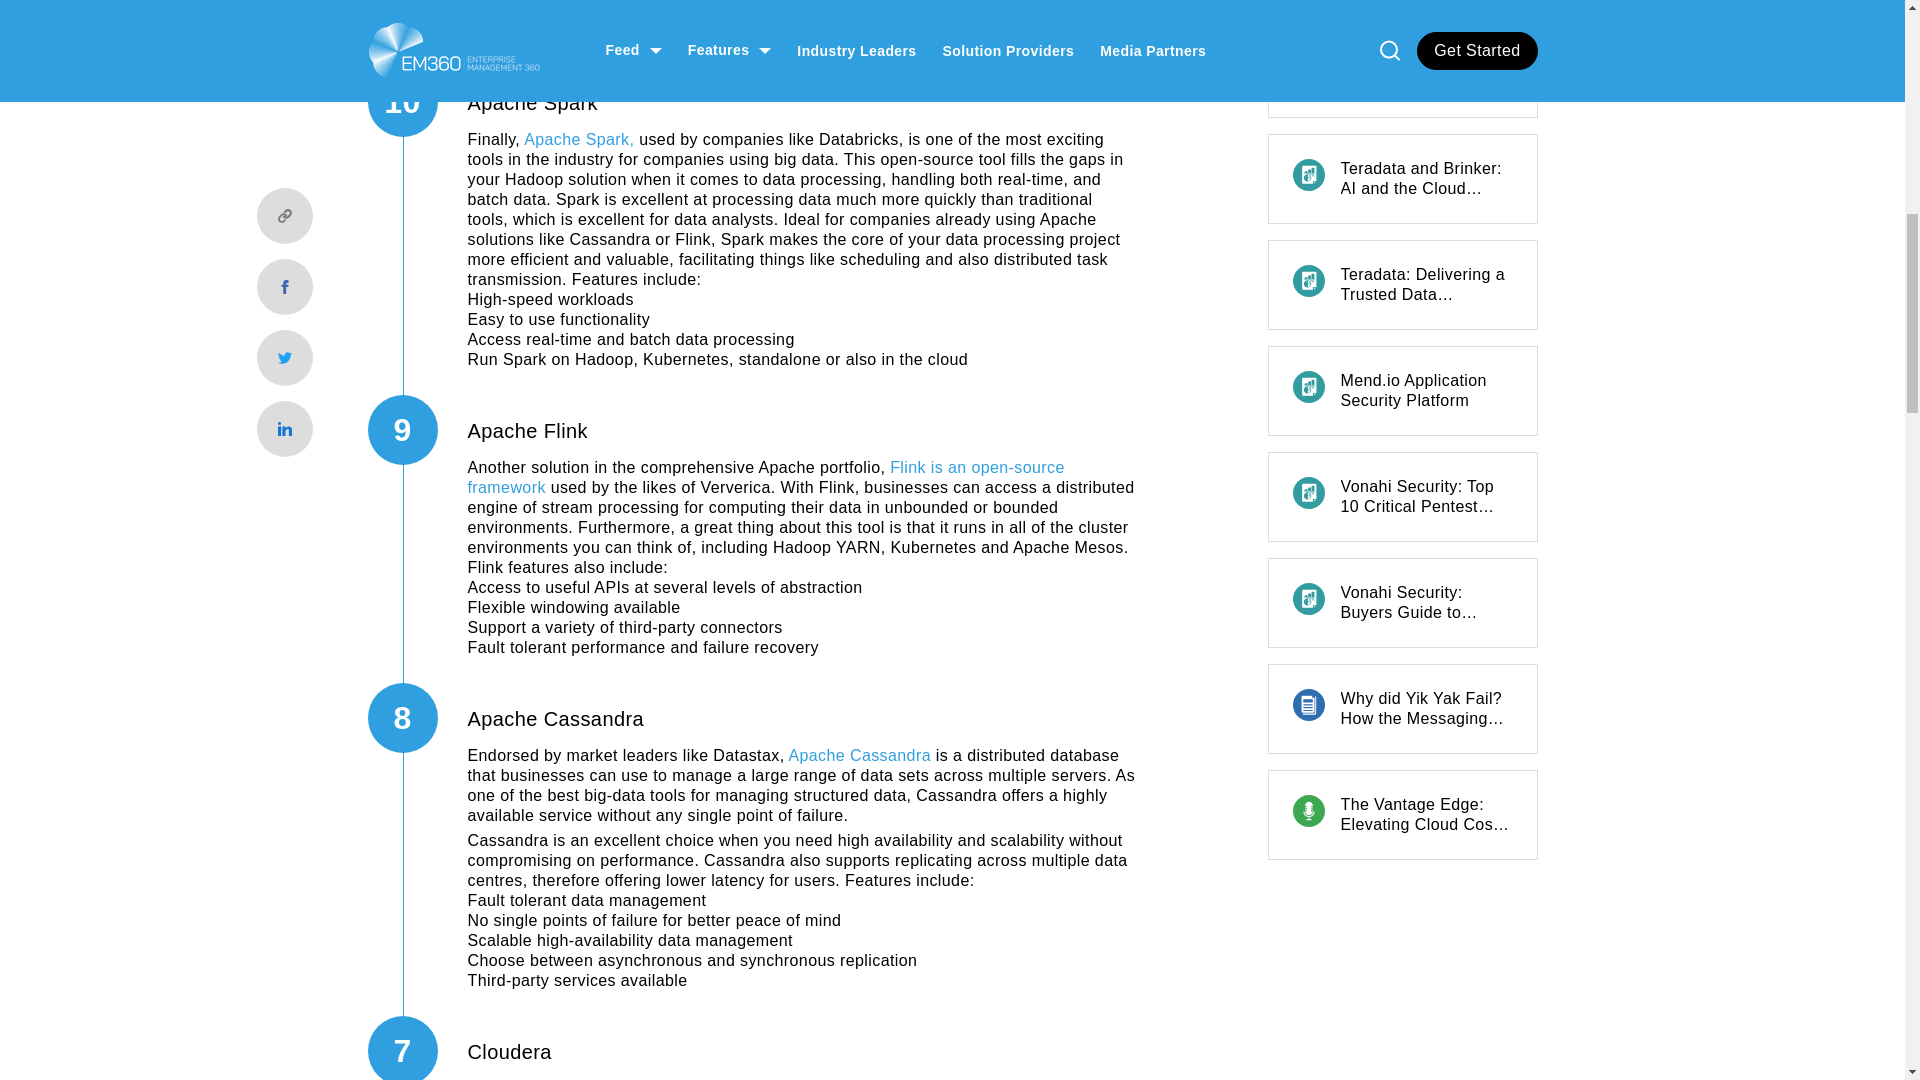 The image size is (1920, 1080). Describe the element at coordinates (578, 138) in the screenshot. I see `Apache Spark,` at that location.